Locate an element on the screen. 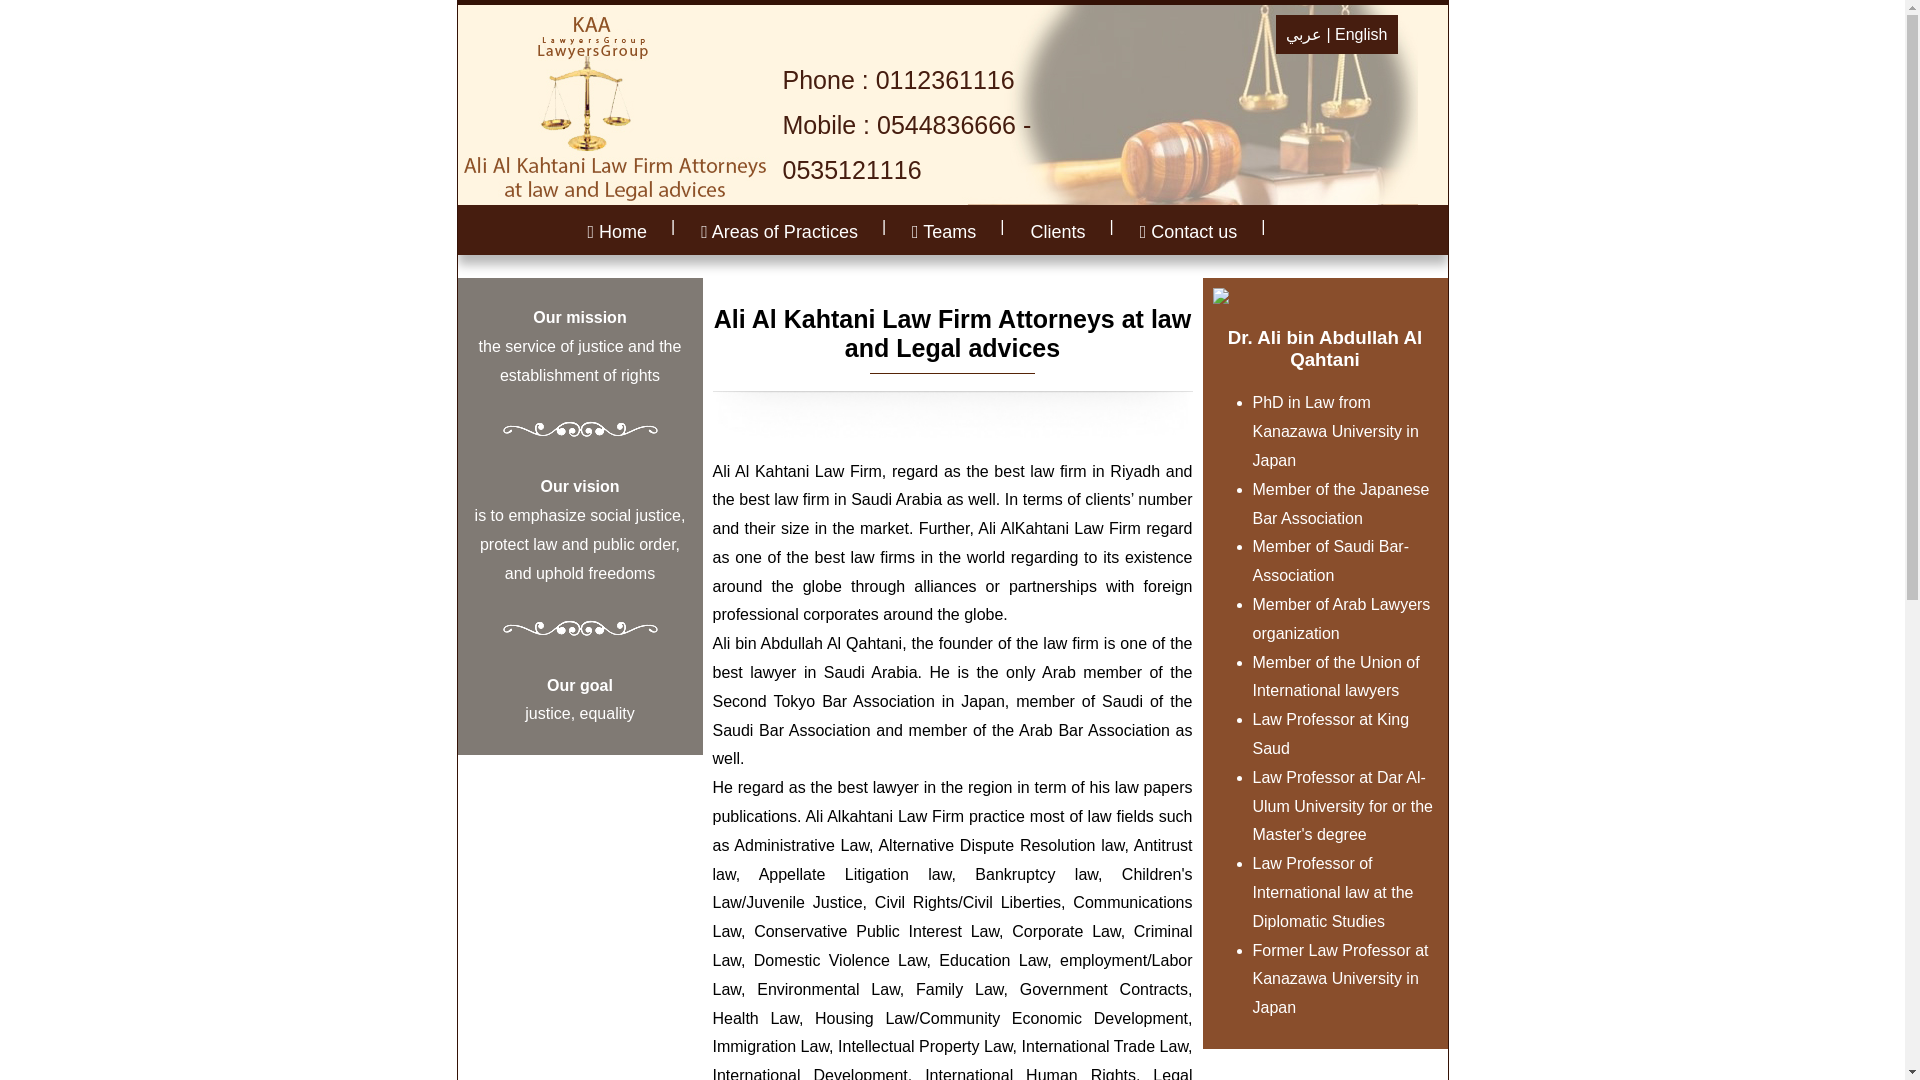 The width and height of the screenshot is (1920, 1080). Teams is located at coordinates (944, 232).